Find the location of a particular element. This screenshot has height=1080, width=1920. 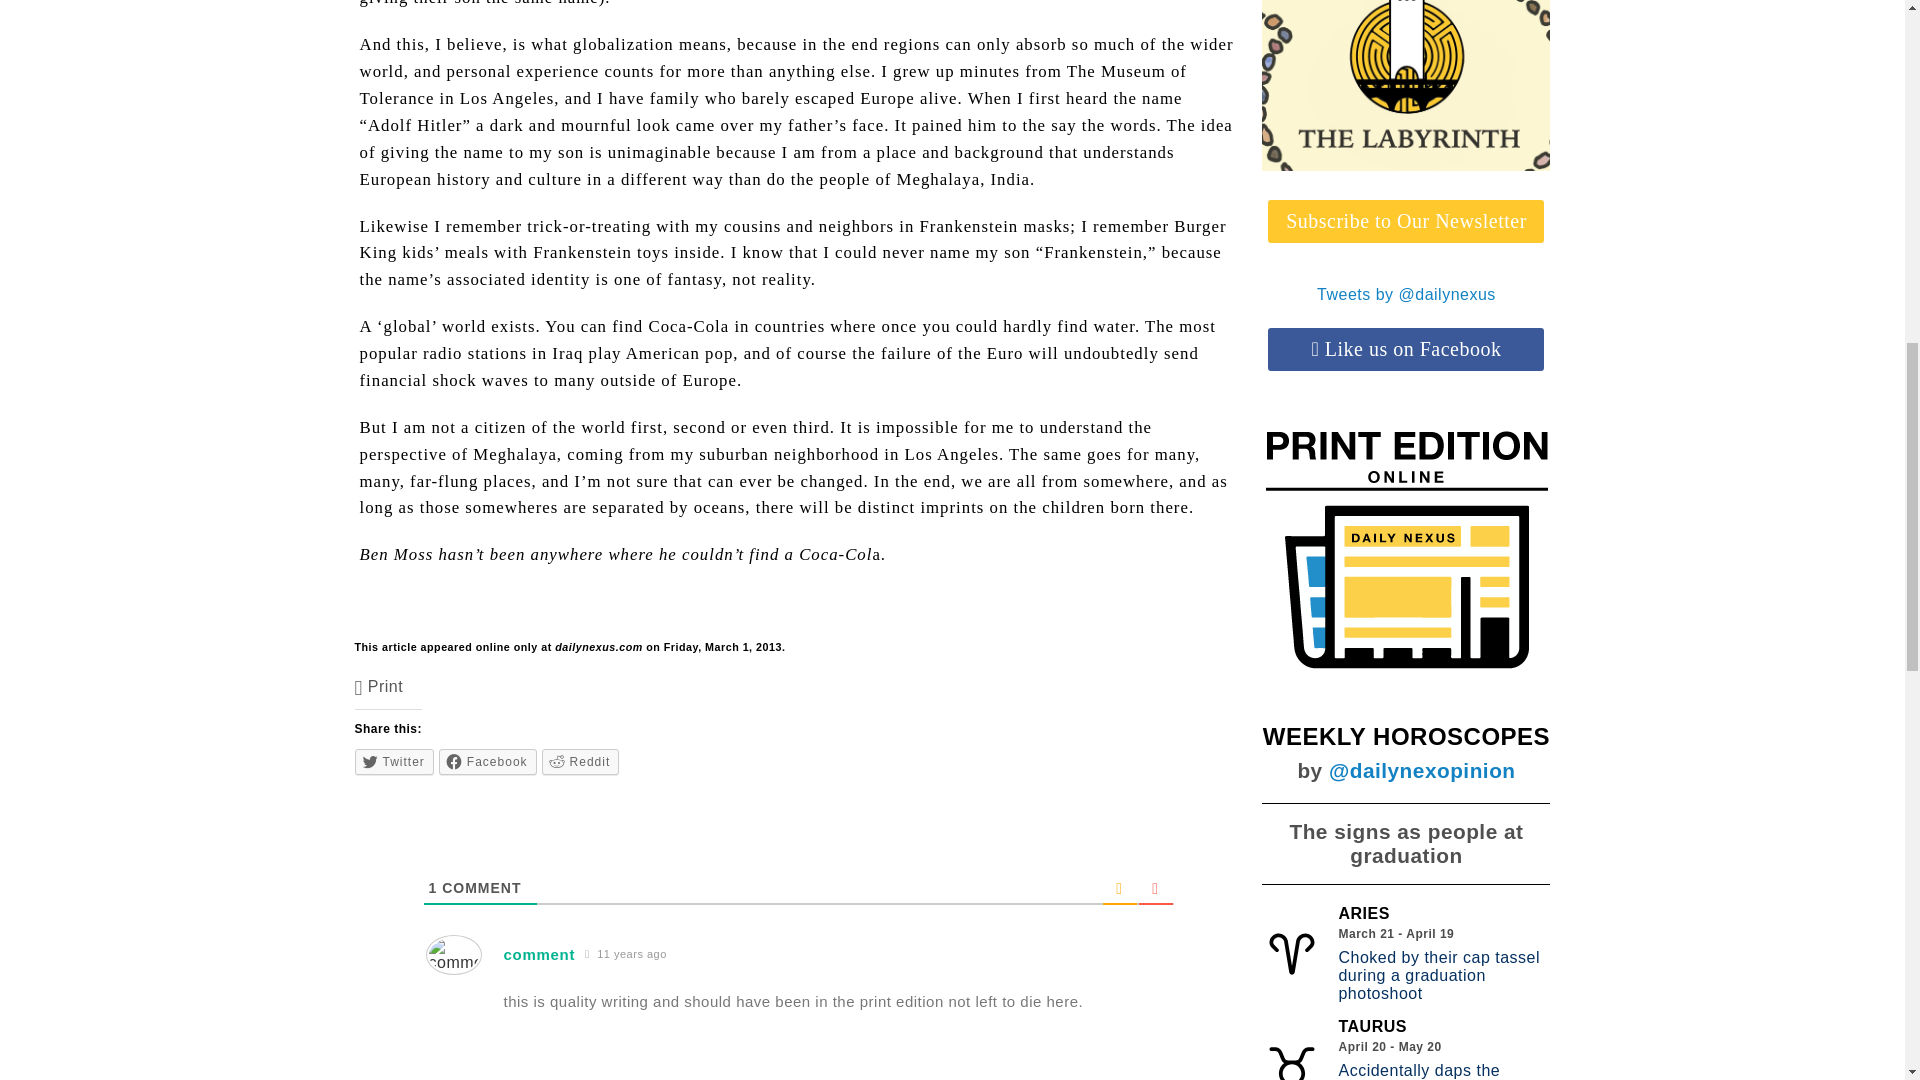

Click to share on Twitter is located at coordinates (394, 762).